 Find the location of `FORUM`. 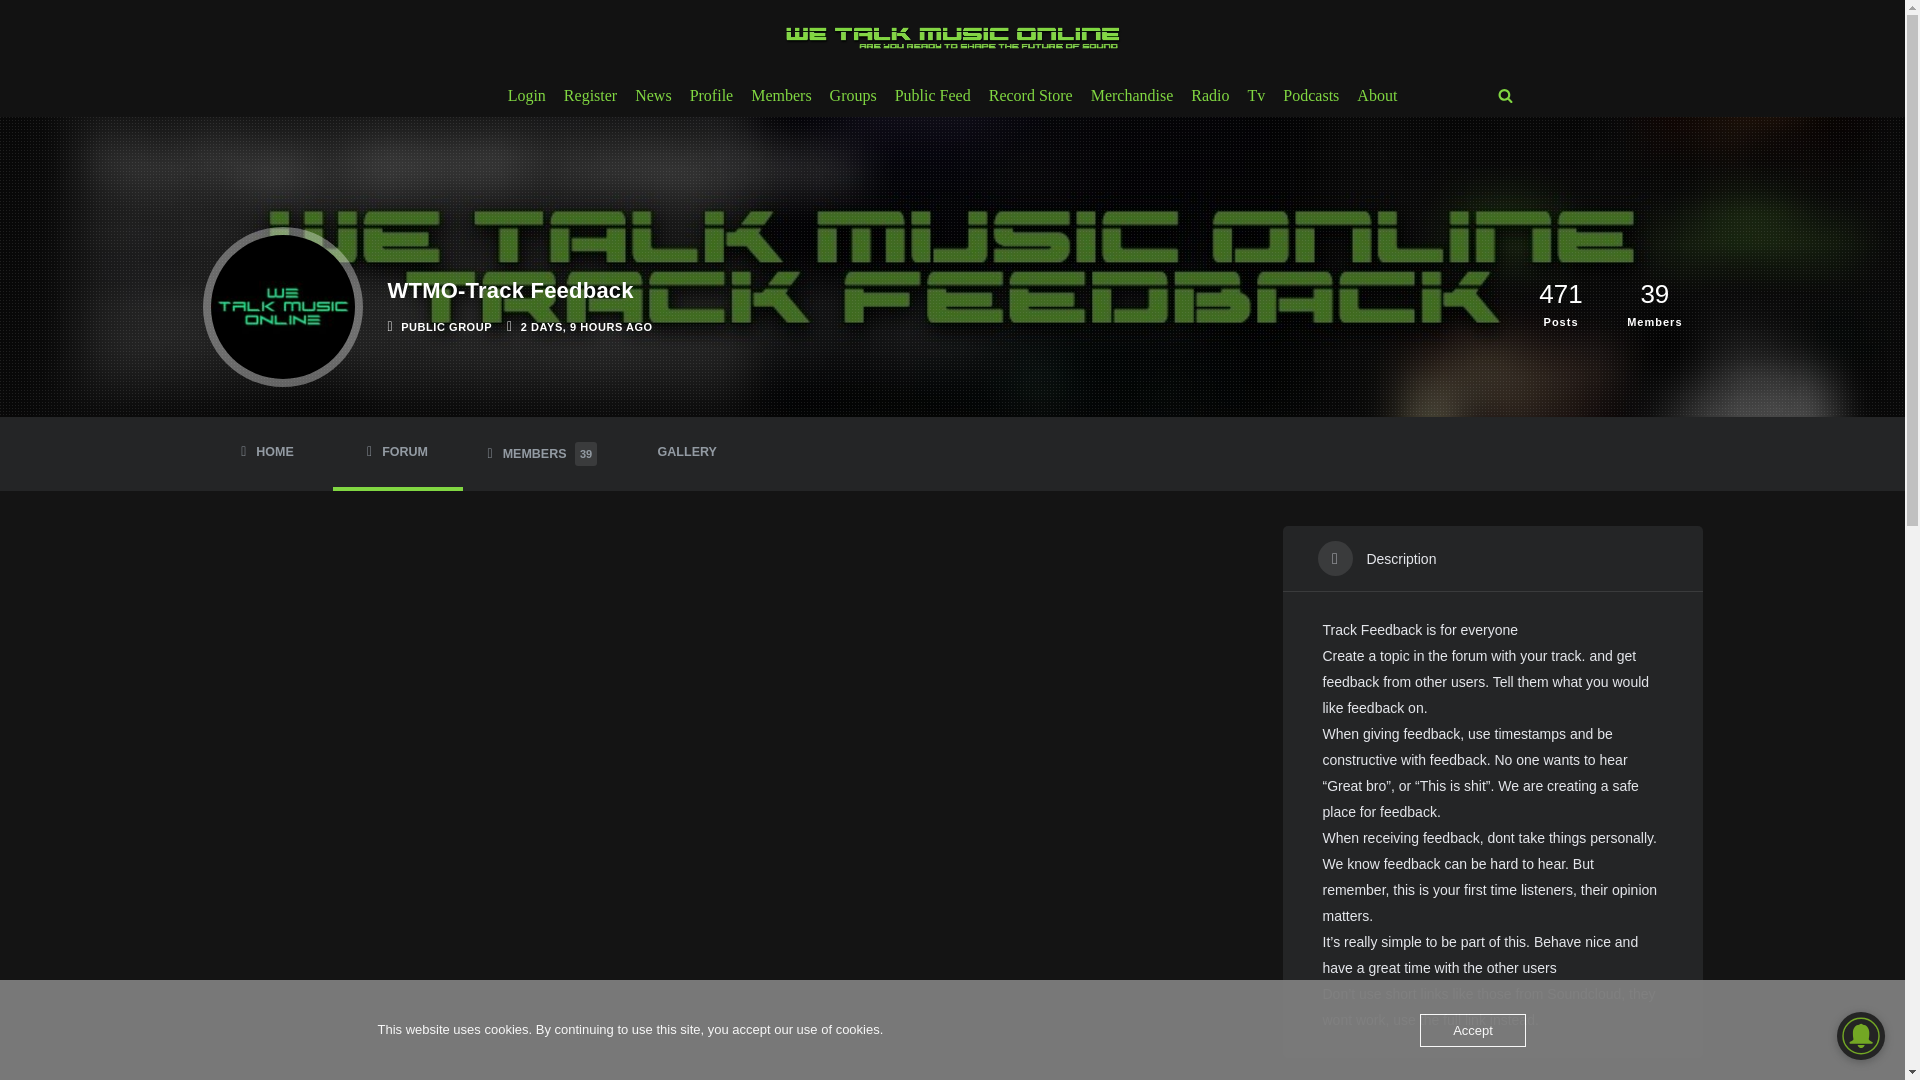

FORUM is located at coordinates (397, 452).